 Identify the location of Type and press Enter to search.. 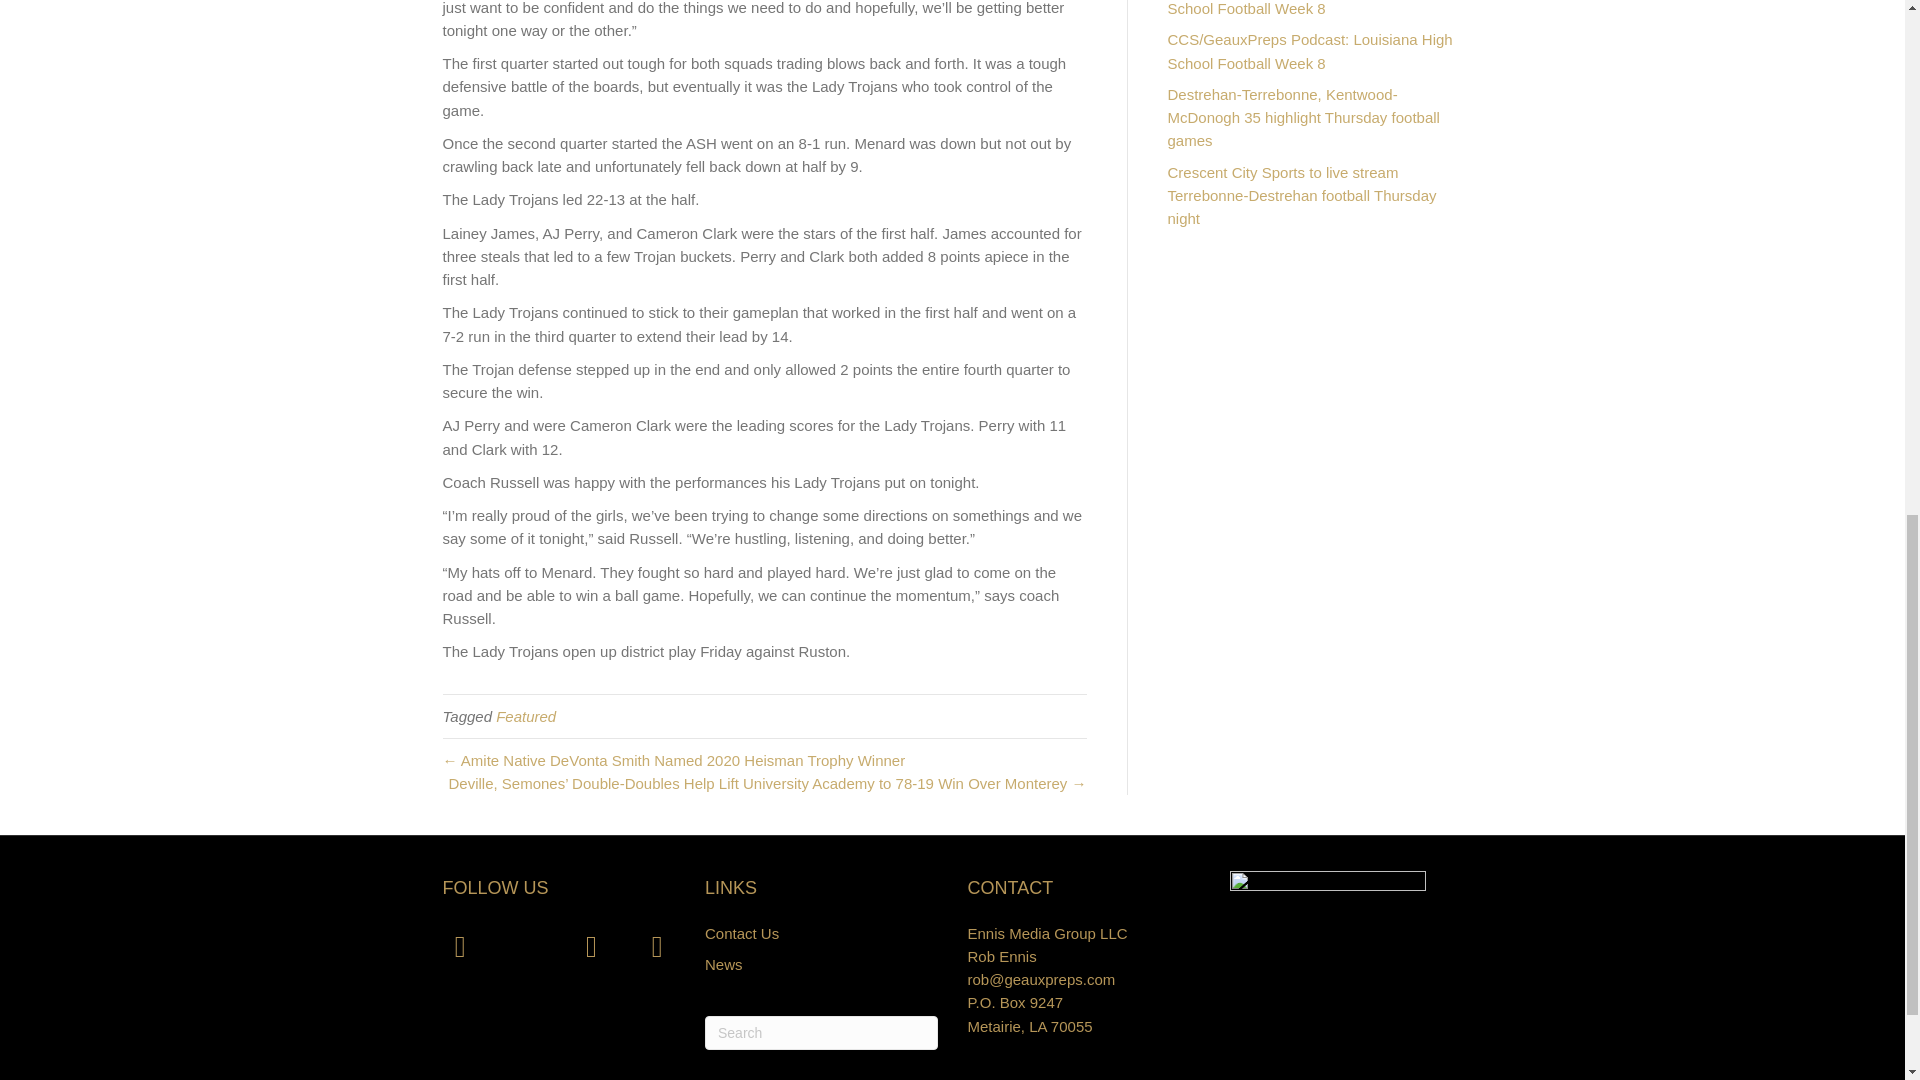
(821, 1032).